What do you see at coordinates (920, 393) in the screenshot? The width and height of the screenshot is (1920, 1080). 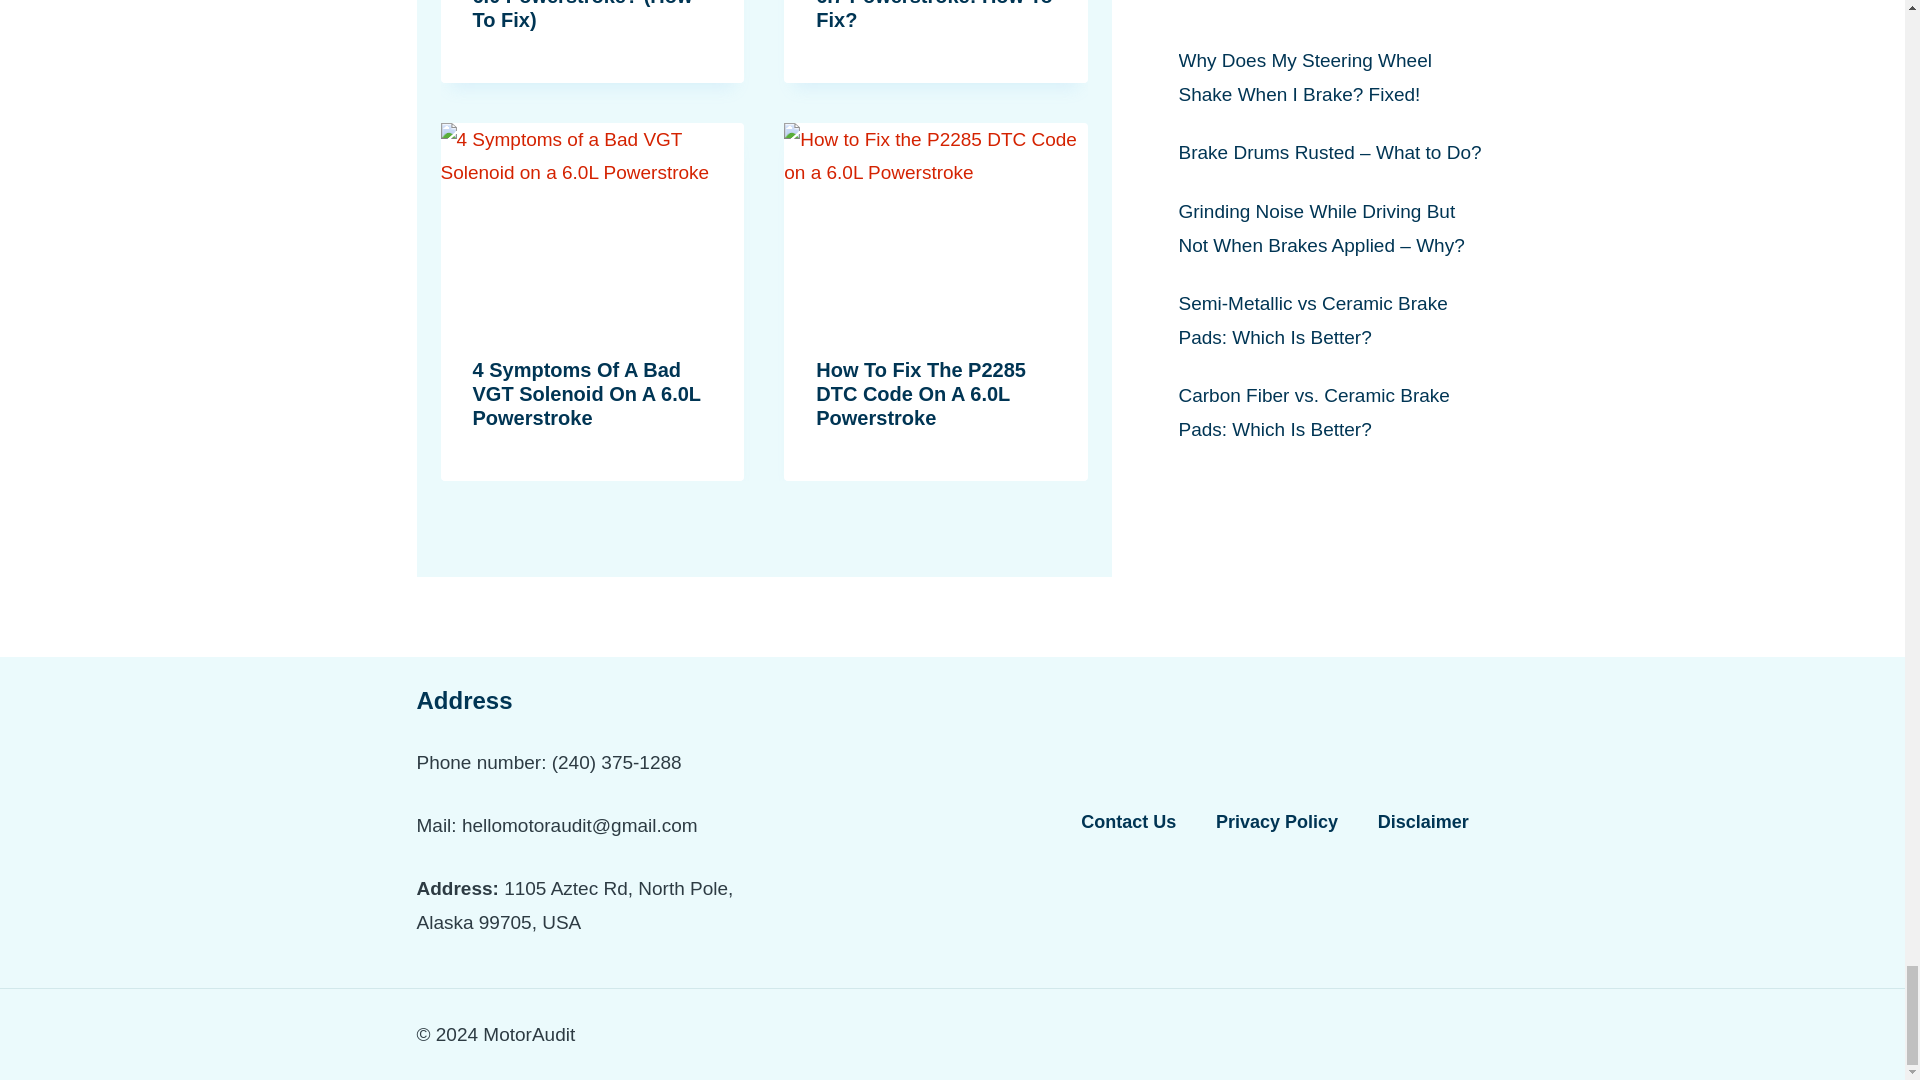 I see `How To Fix The P2285 DTC Code On A 6.0L Powerstroke` at bounding box center [920, 393].